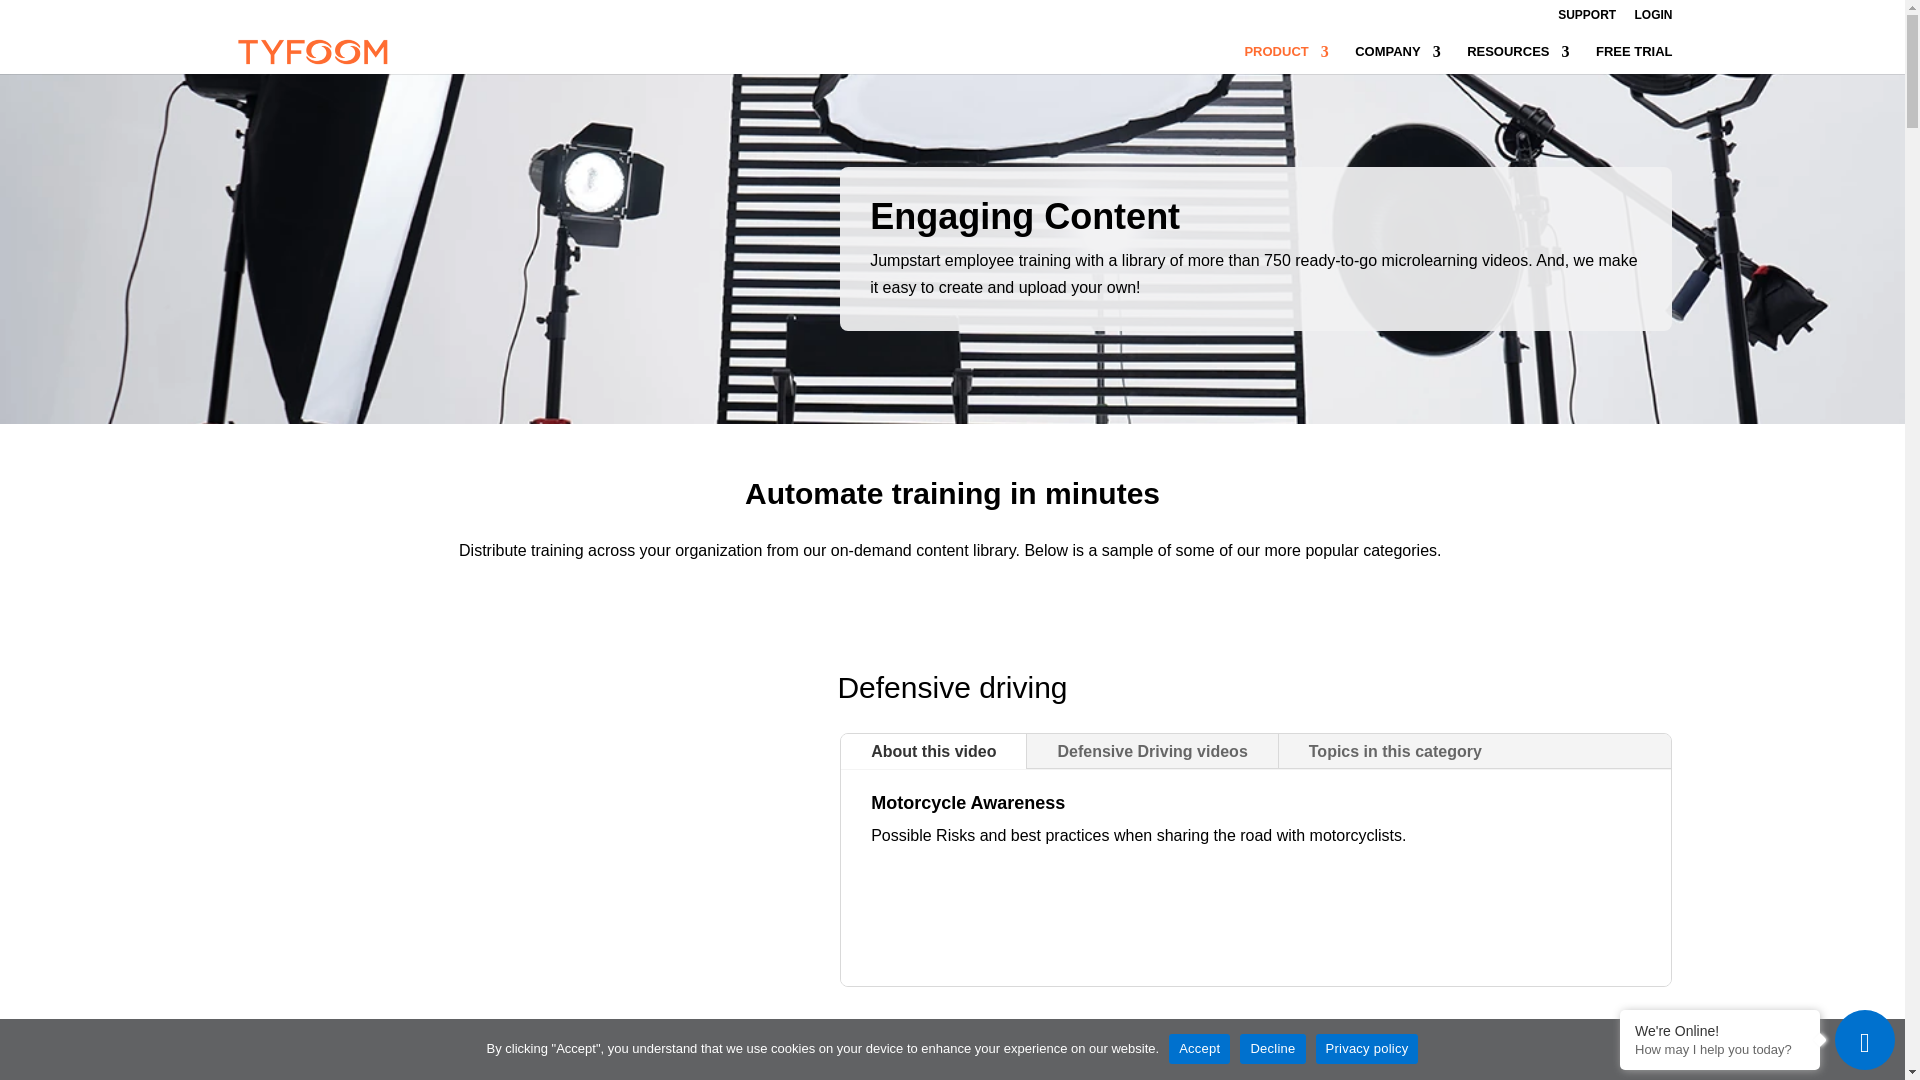 This screenshot has width=1920, height=1080. What do you see at coordinates (1634, 60) in the screenshot?
I see `FREE TRIAL` at bounding box center [1634, 60].